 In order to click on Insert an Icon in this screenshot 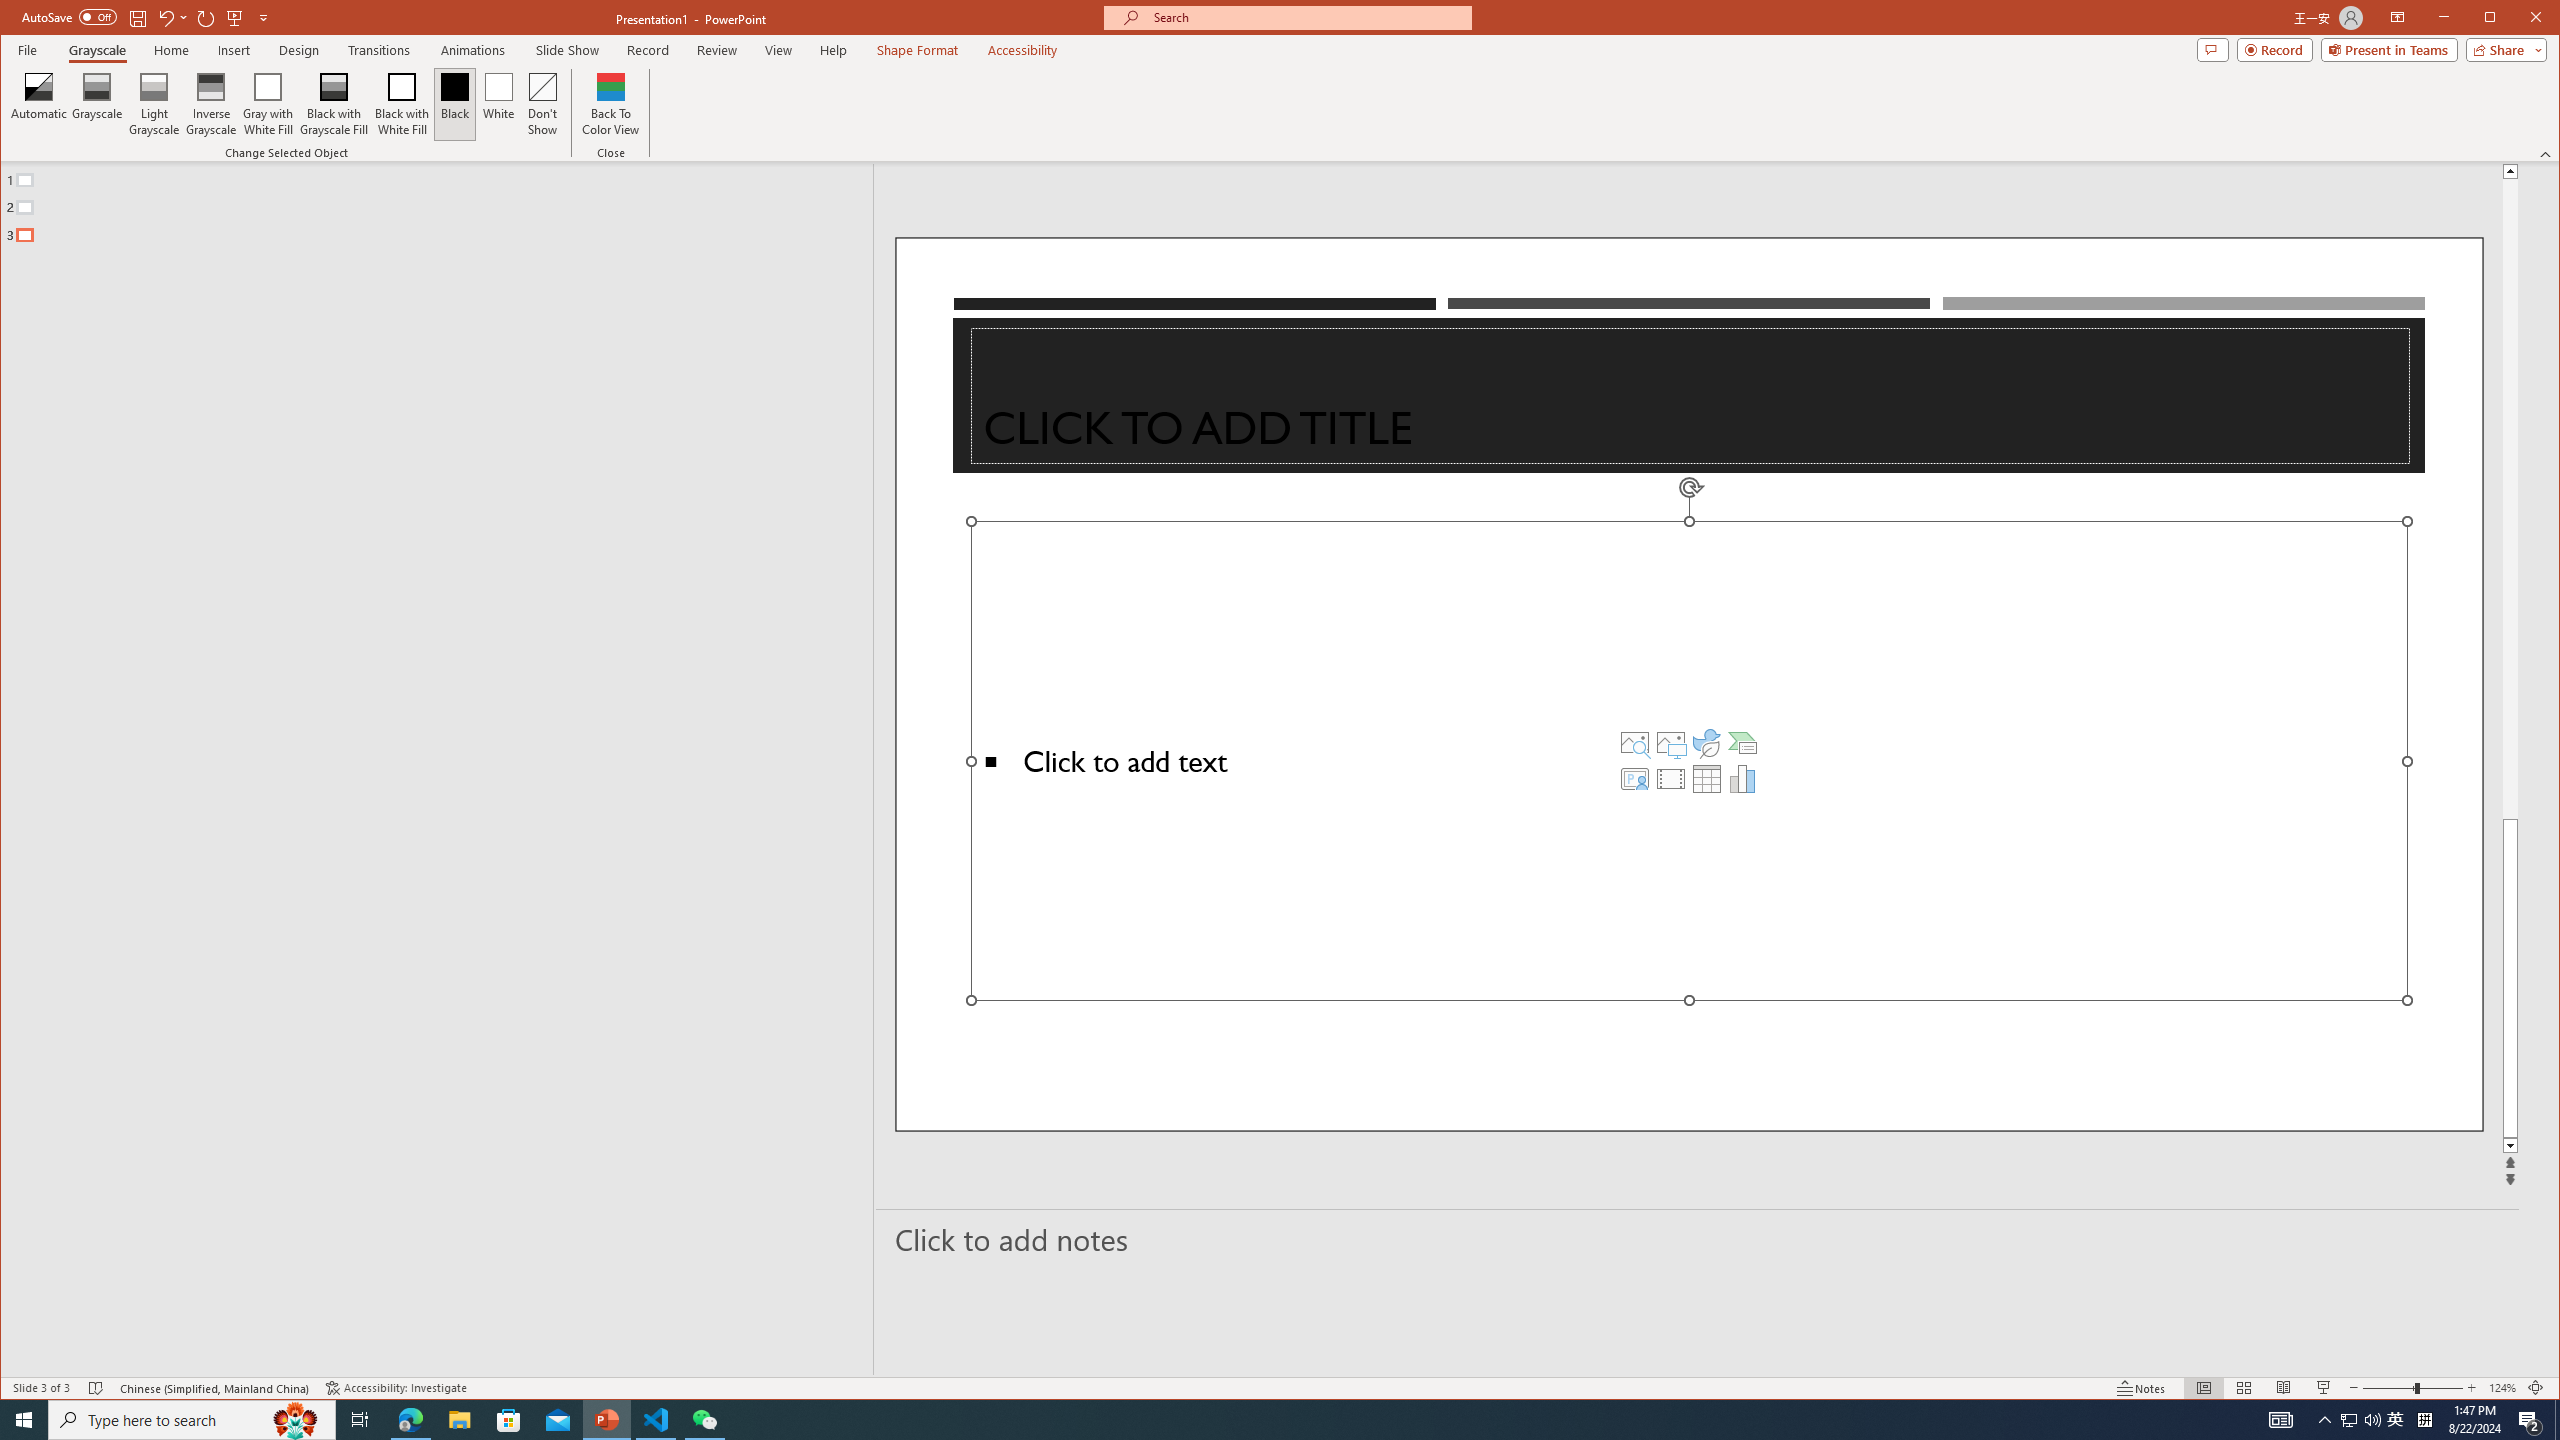, I will do `click(1707, 742)`.